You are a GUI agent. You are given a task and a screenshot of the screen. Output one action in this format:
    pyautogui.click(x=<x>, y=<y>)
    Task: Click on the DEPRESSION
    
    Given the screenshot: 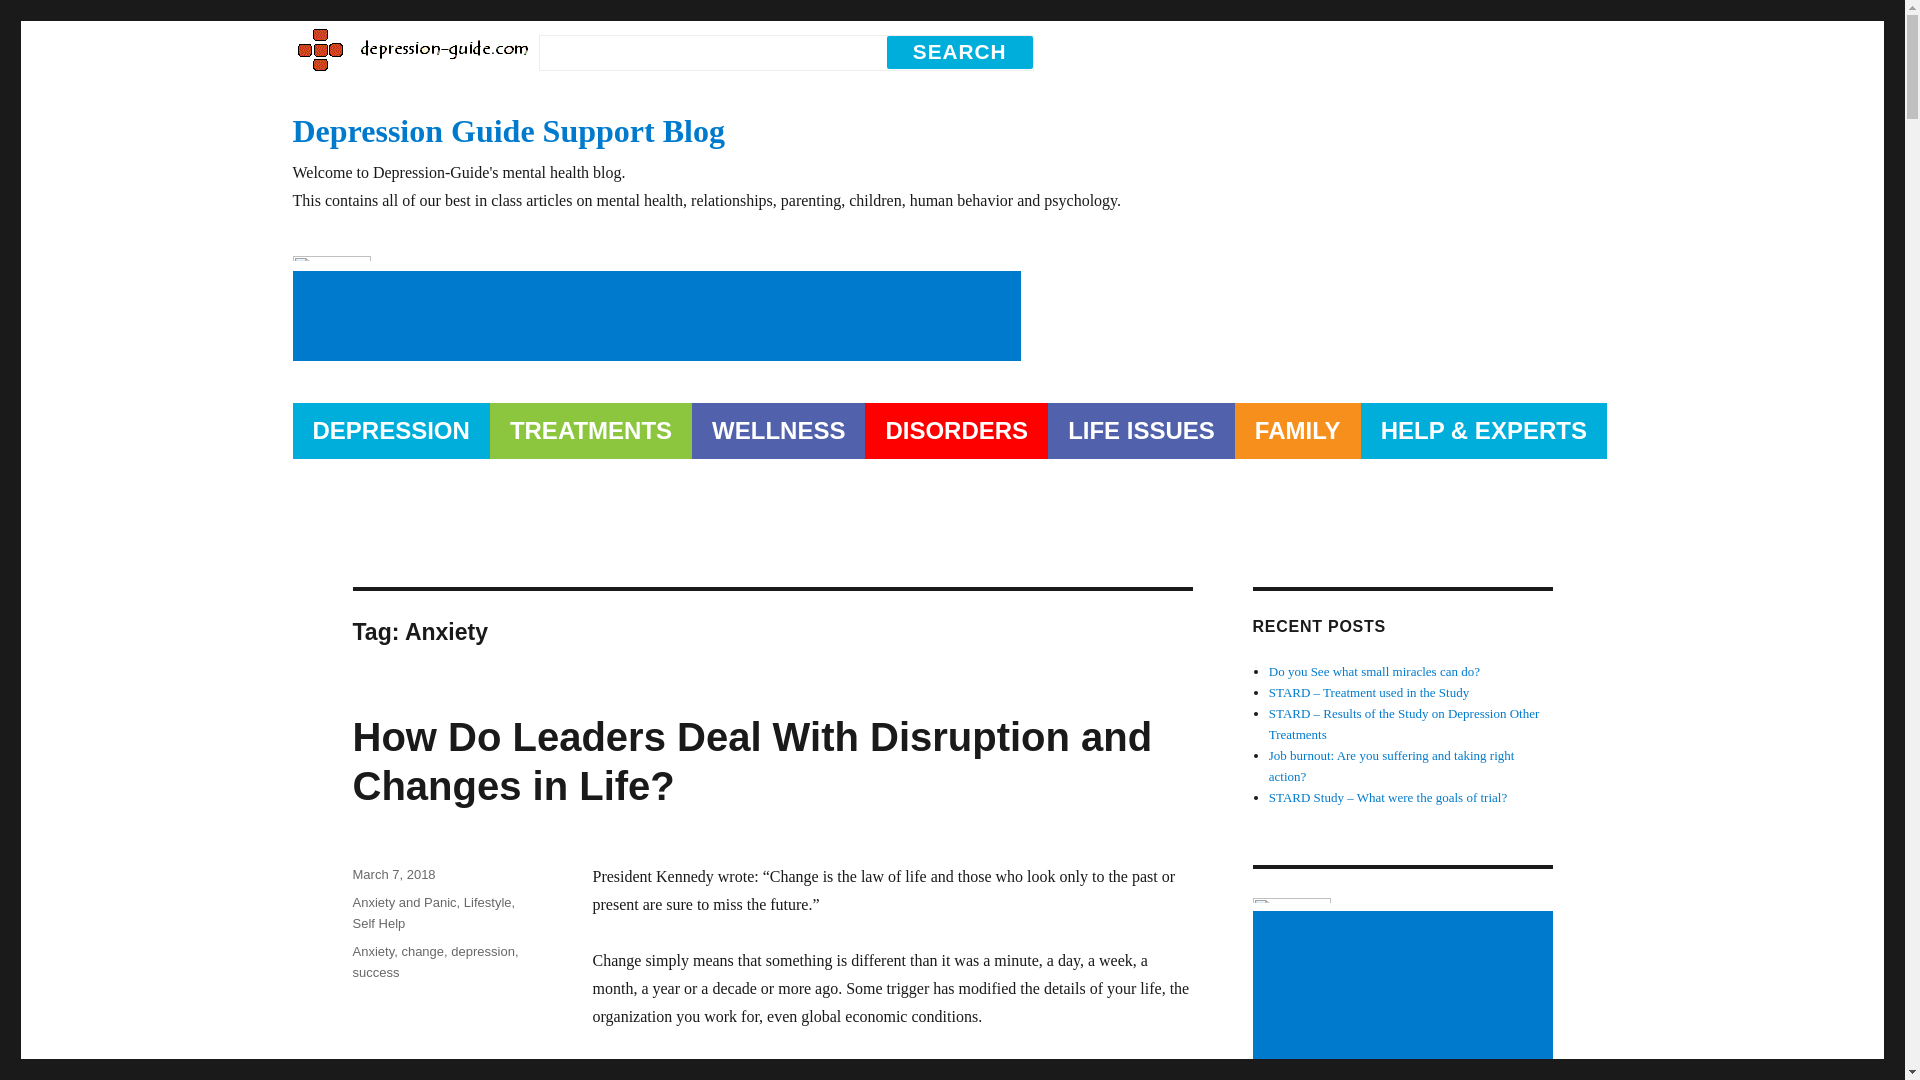 What is the action you would take?
    pyautogui.click(x=390, y=430)
    